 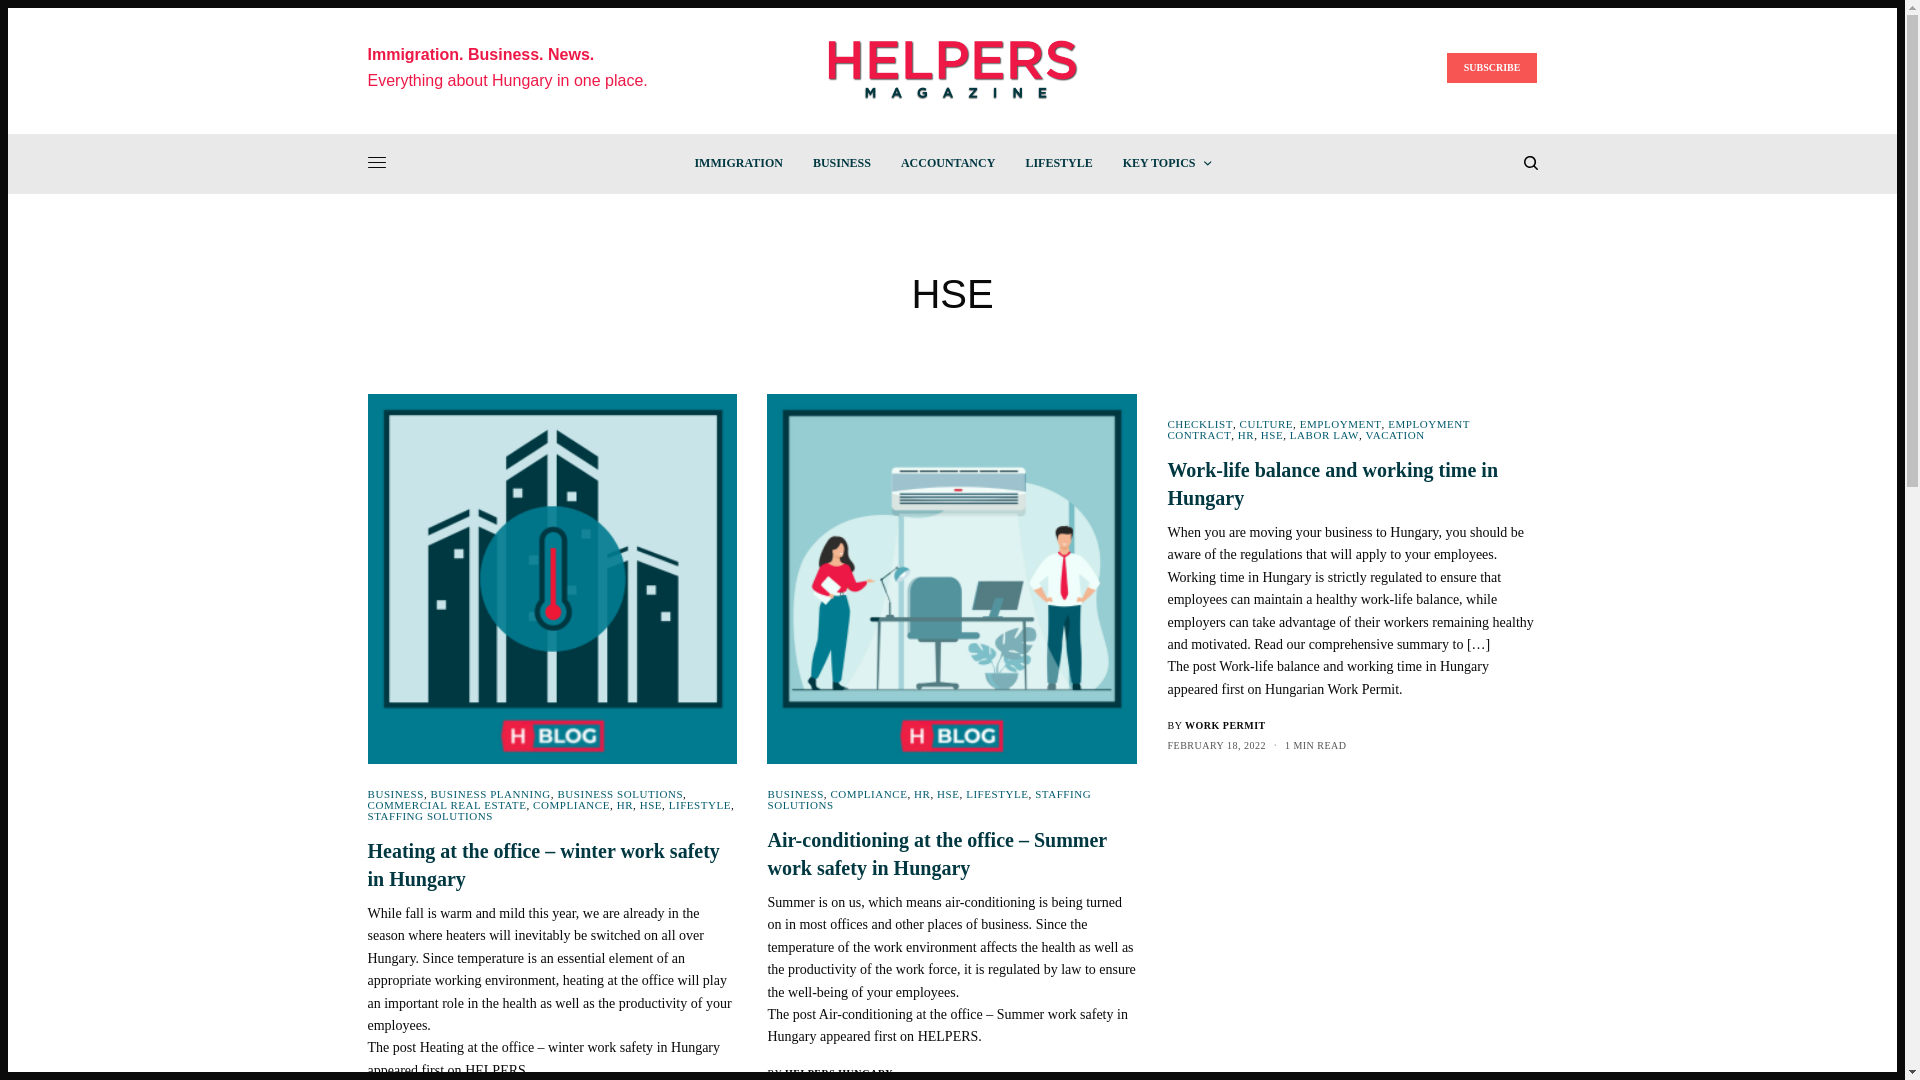 I want to click on Posts by Work Permit, so click(x=1224, y=726).